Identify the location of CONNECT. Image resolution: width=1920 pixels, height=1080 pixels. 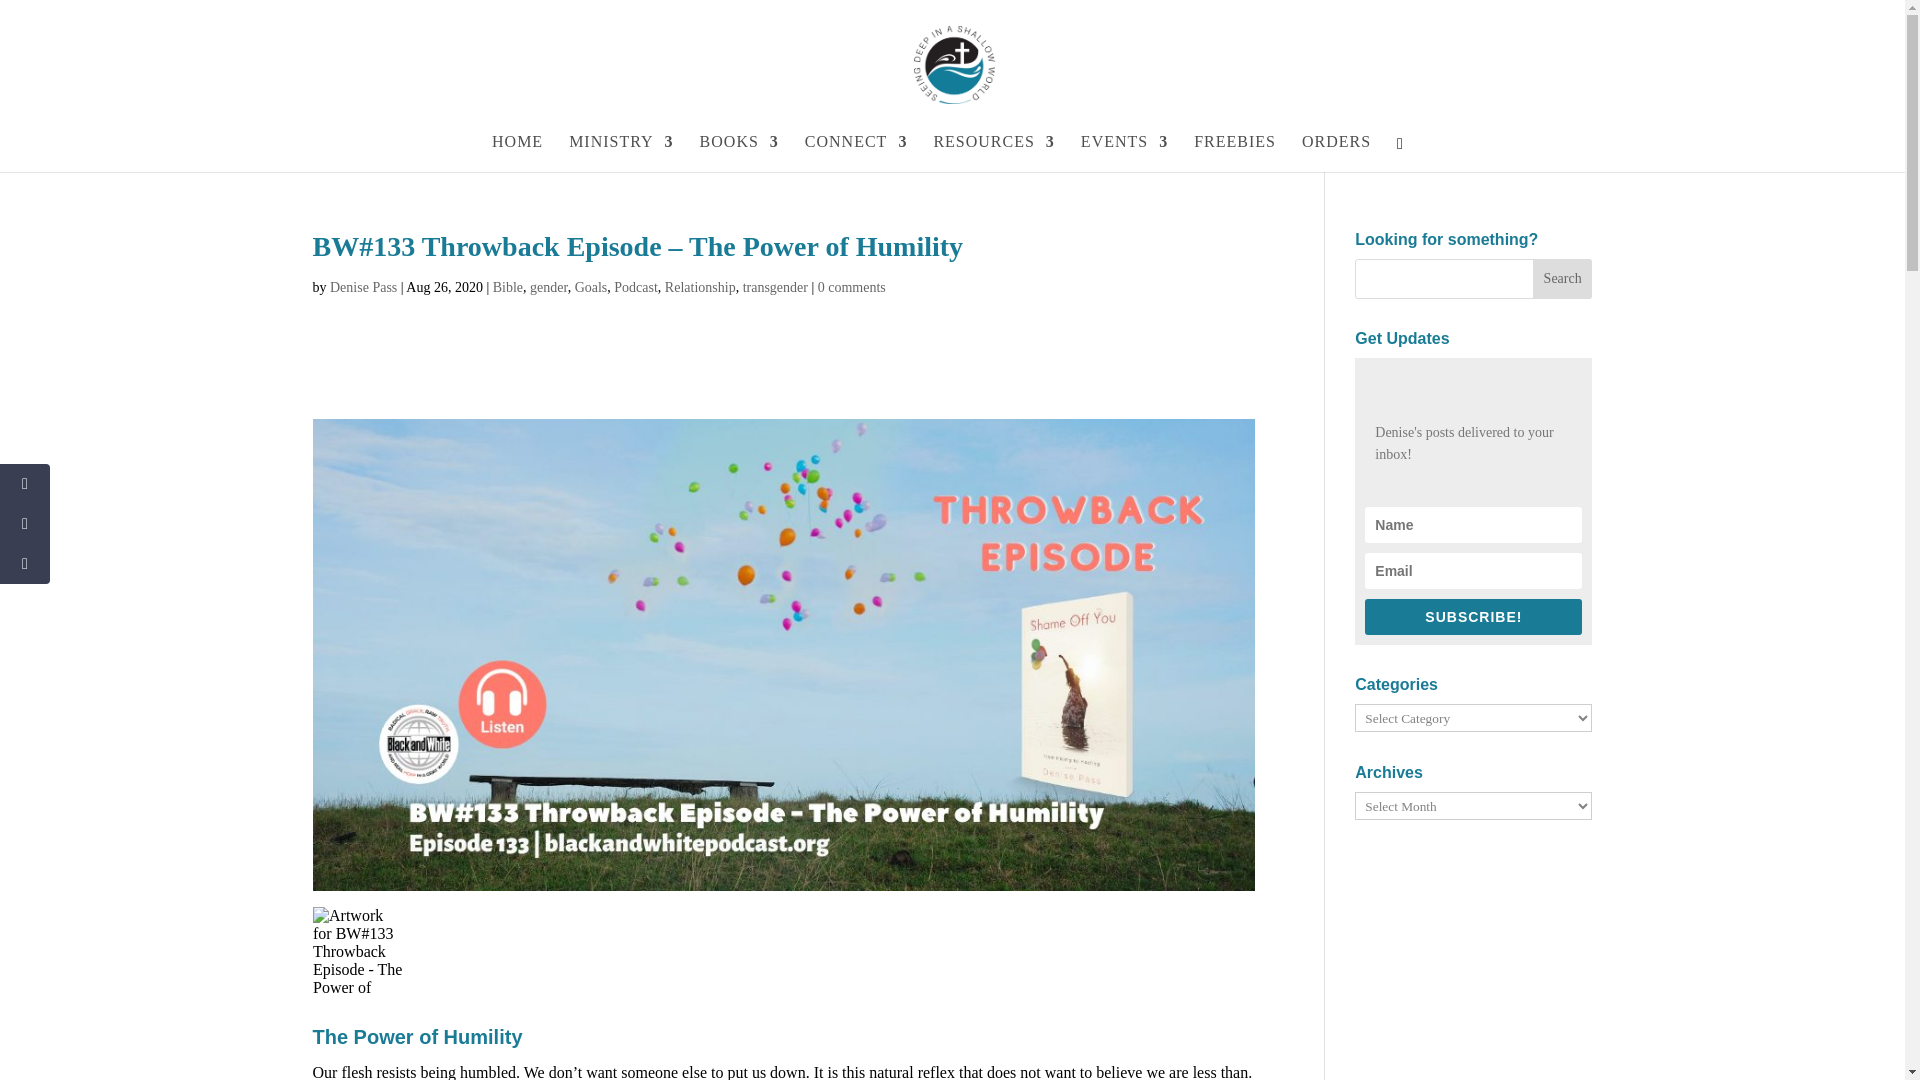
(856, 153).